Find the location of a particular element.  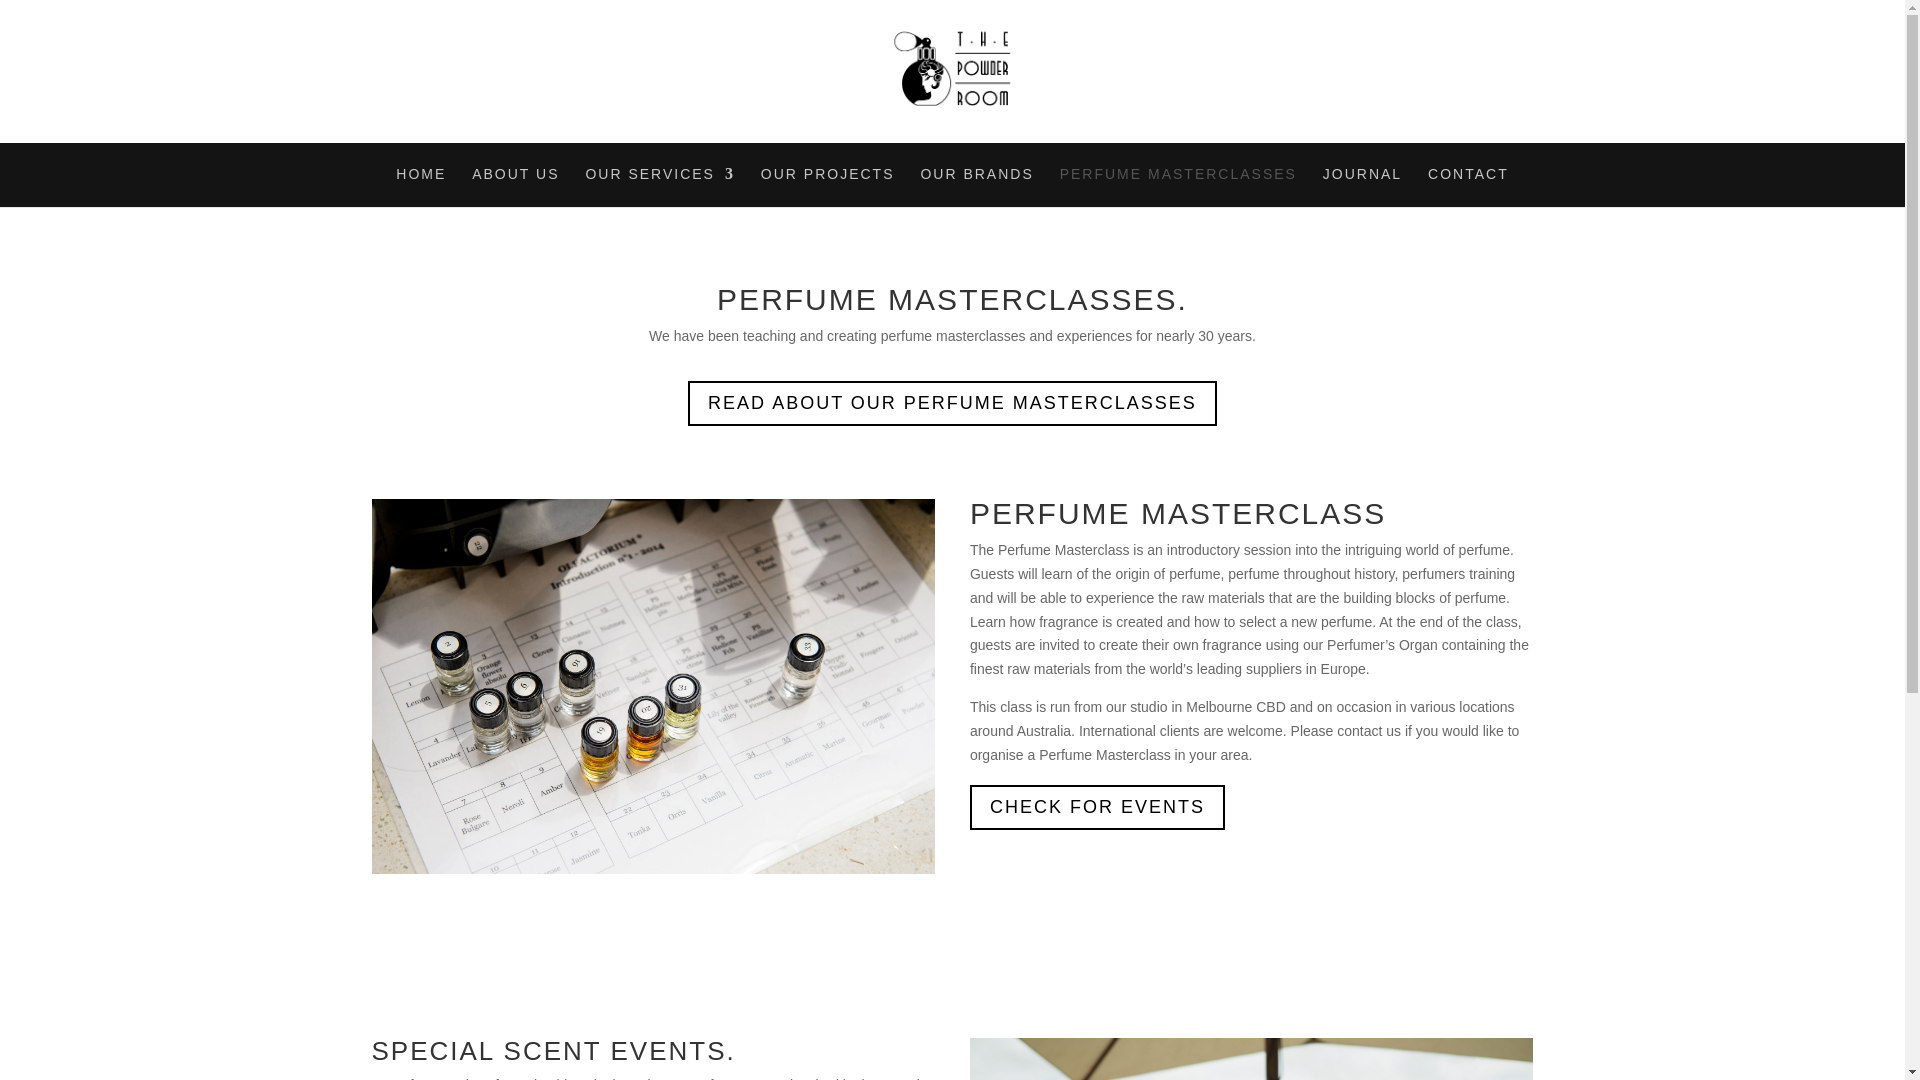

Rose Class is located at coordinates (1252, 1058).